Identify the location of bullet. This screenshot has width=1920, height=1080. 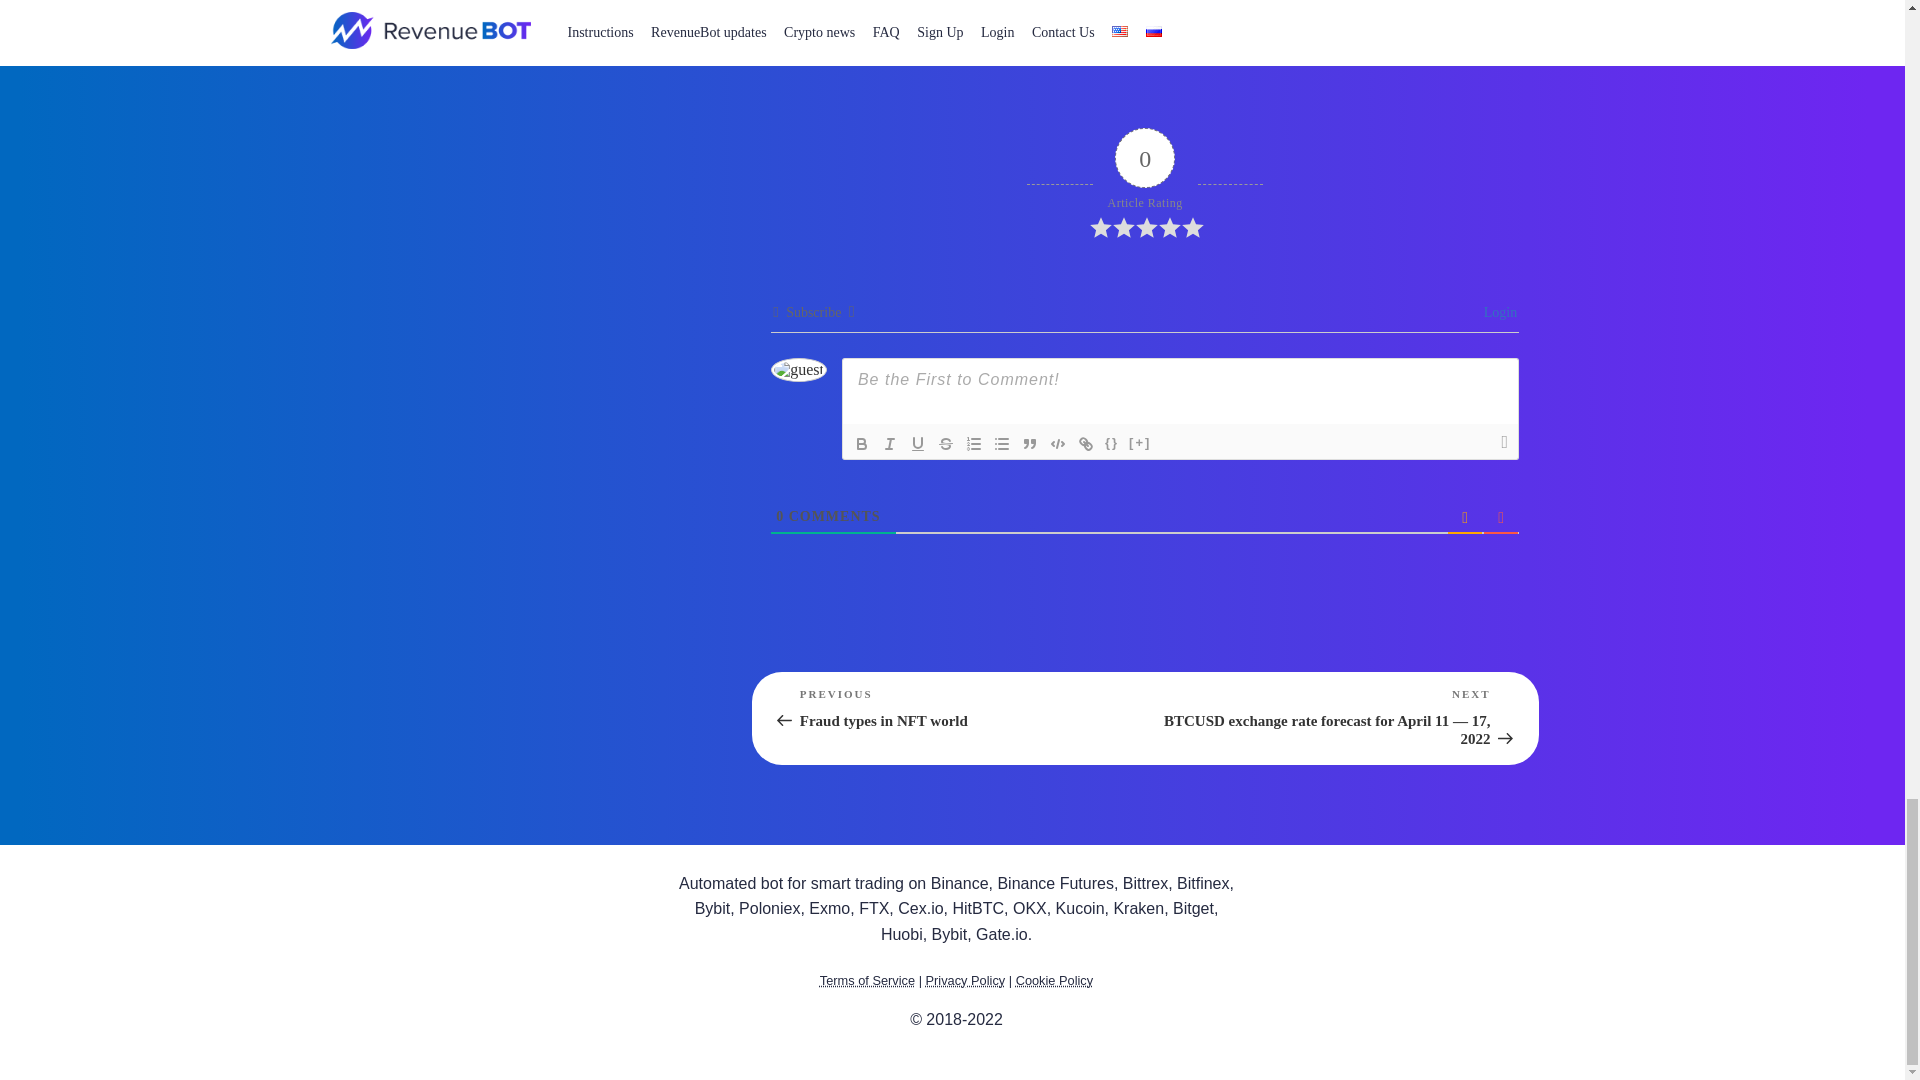
(1002, 444).